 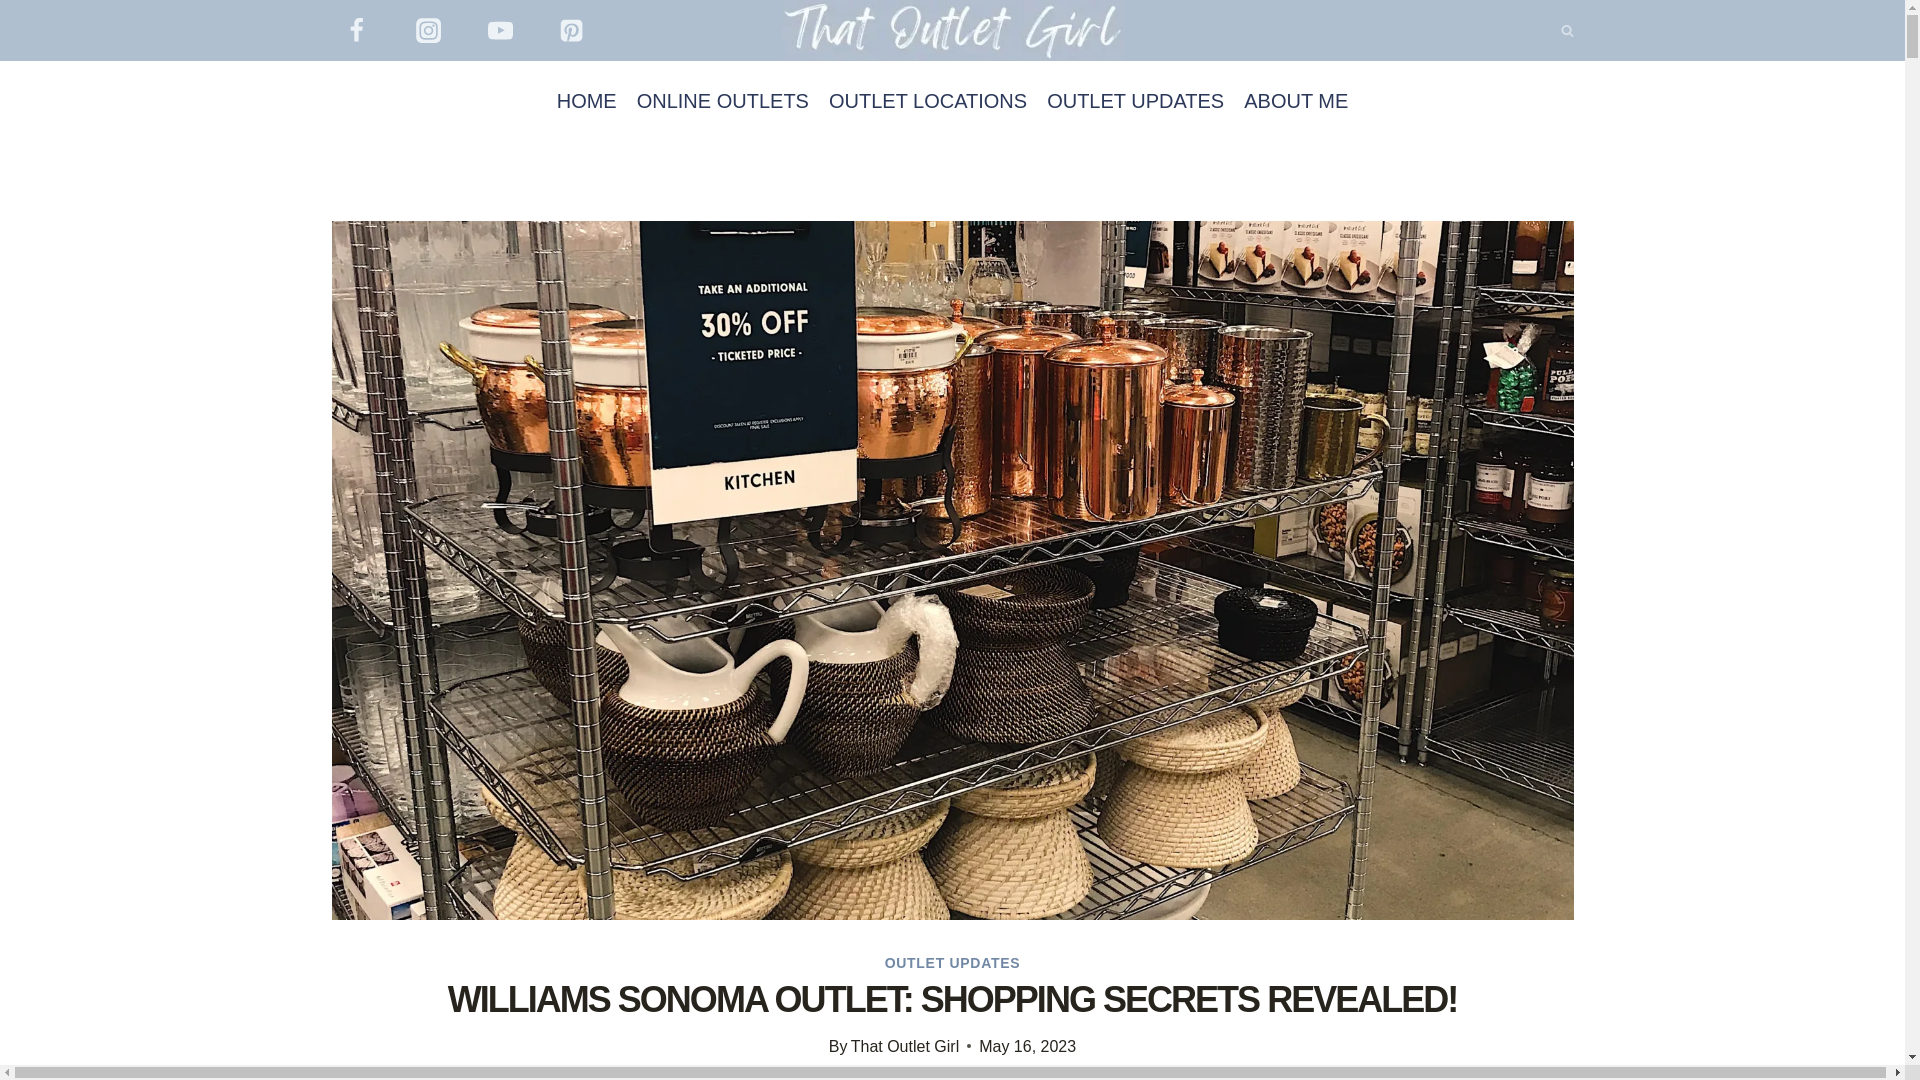 I want to click on ONLINE OUTLETS, so click(x=723, y=100).